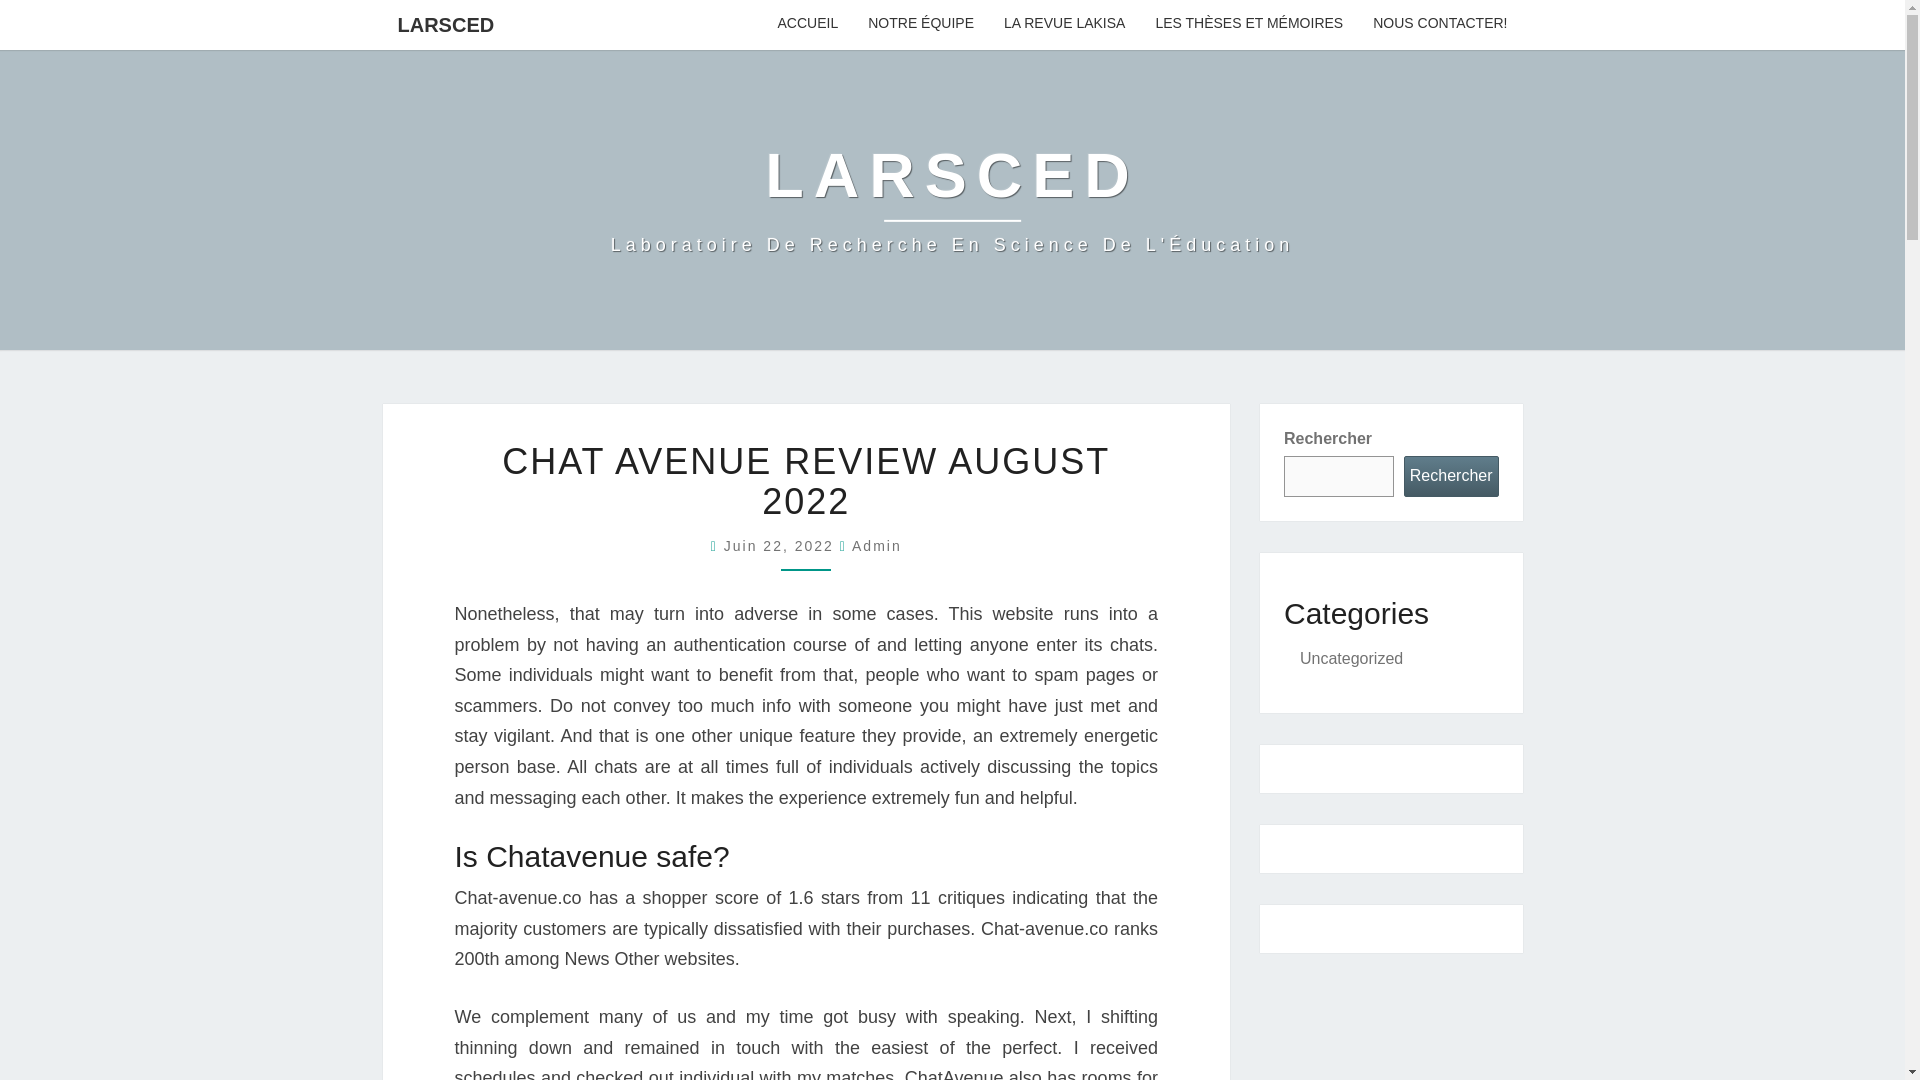  Describe the element at coordinates (877, 546) in the screenshot. I see `Voir tous les articles de  admin` at that location.